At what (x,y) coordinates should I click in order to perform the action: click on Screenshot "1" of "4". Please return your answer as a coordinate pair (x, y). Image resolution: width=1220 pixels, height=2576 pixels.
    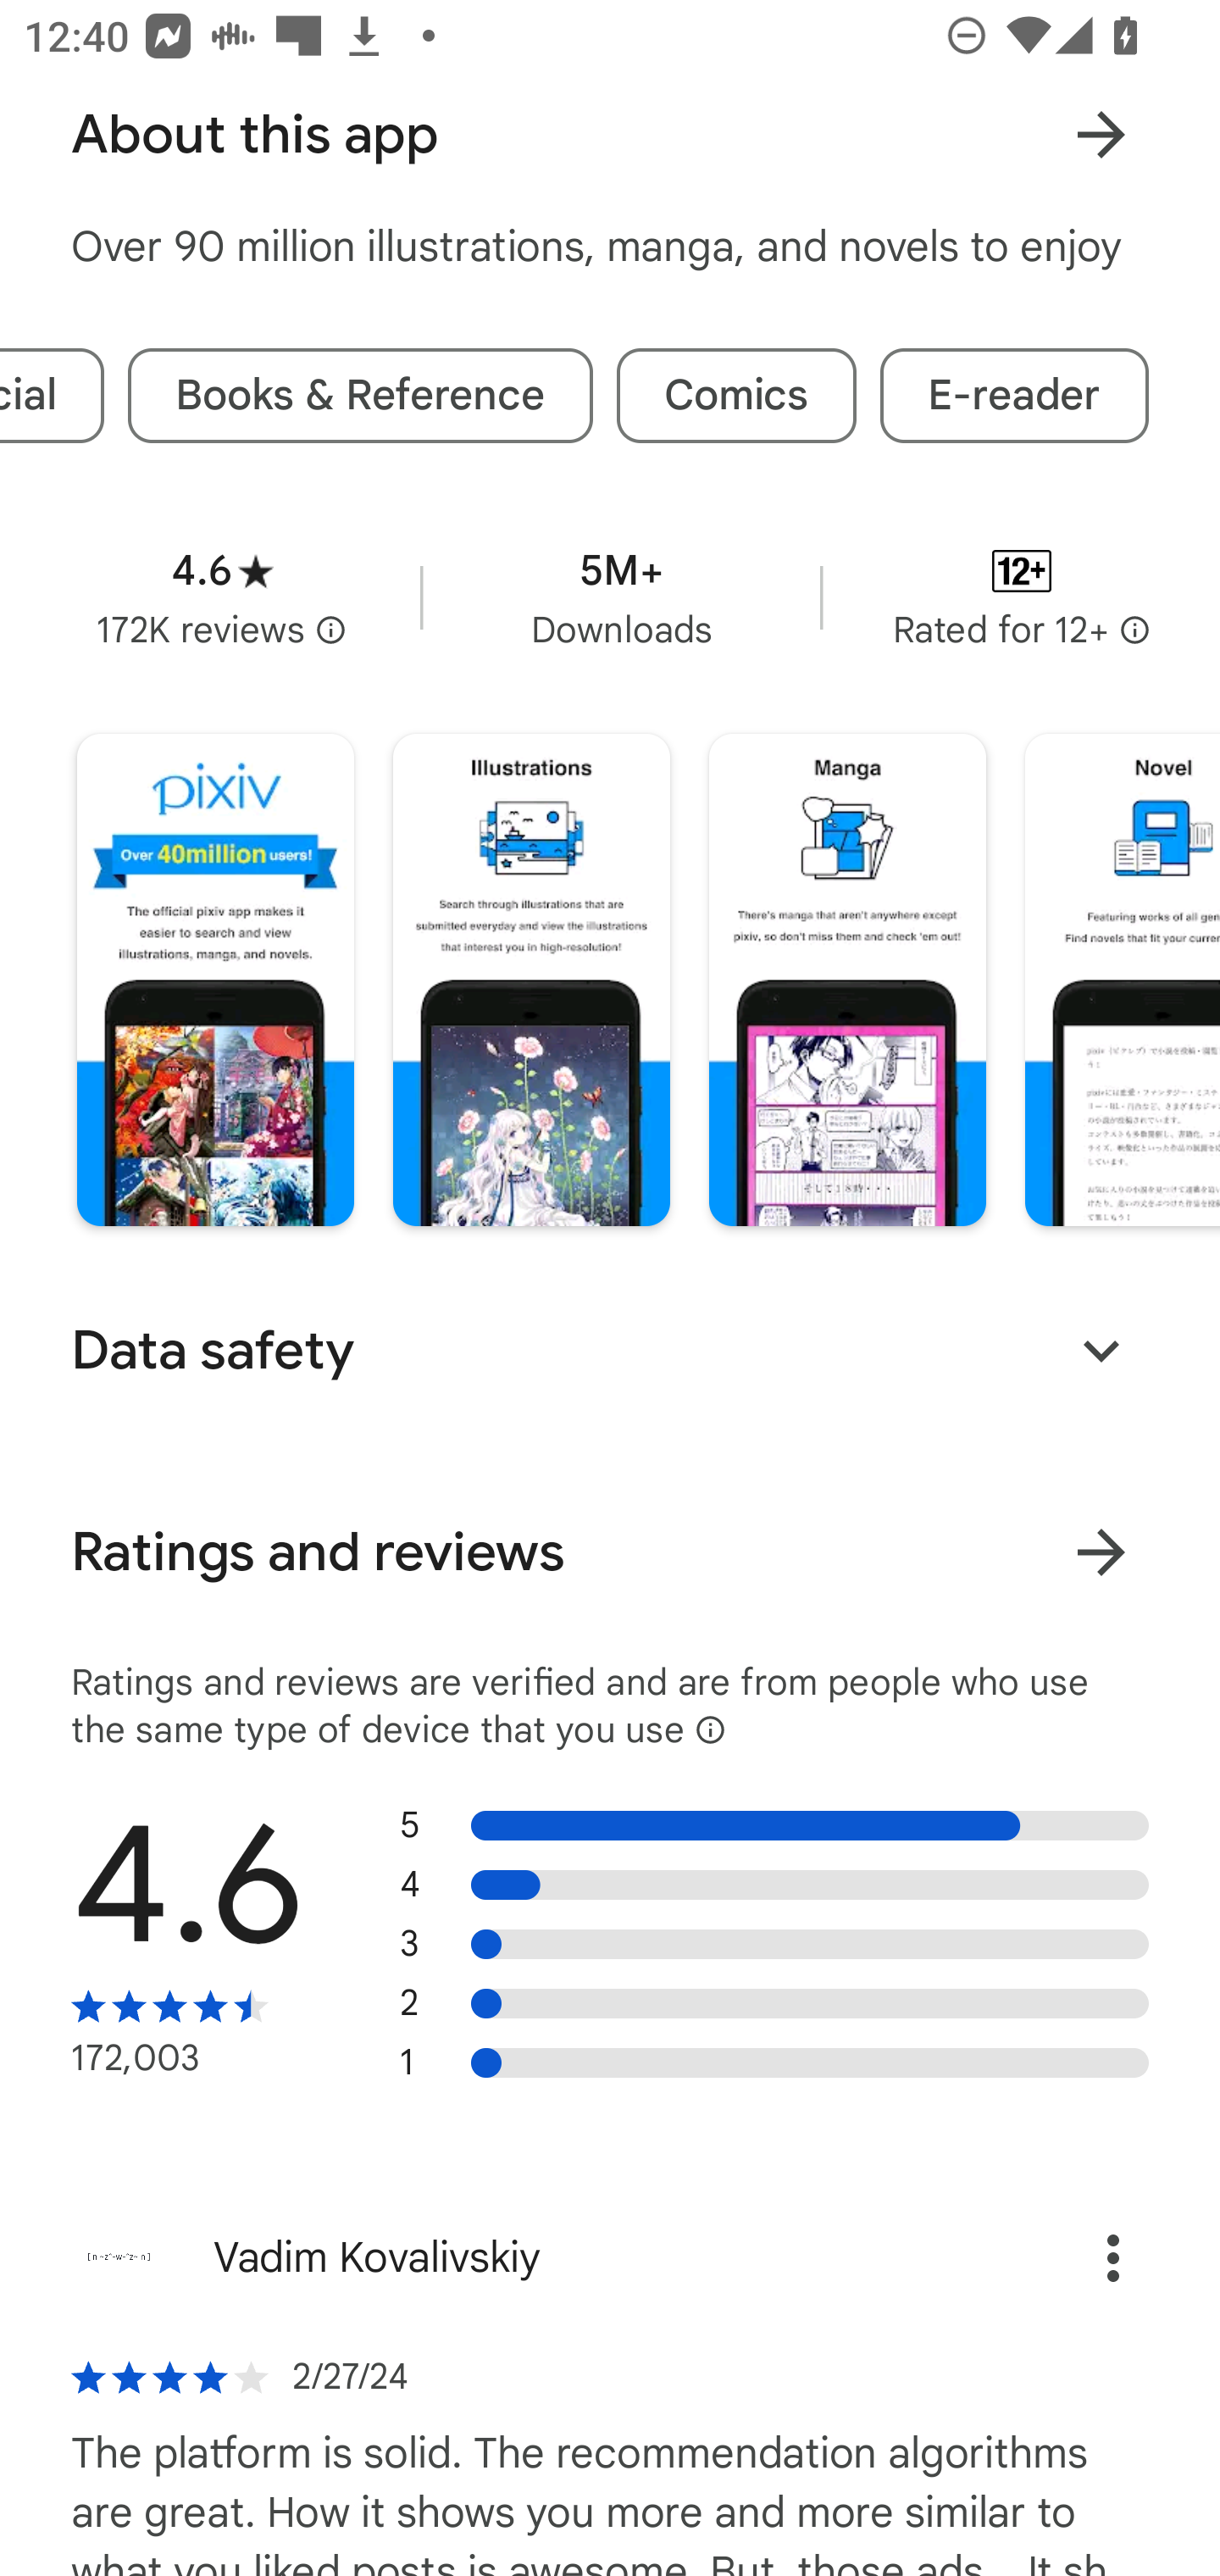
    Looking at the image, I should click on (215, 980).